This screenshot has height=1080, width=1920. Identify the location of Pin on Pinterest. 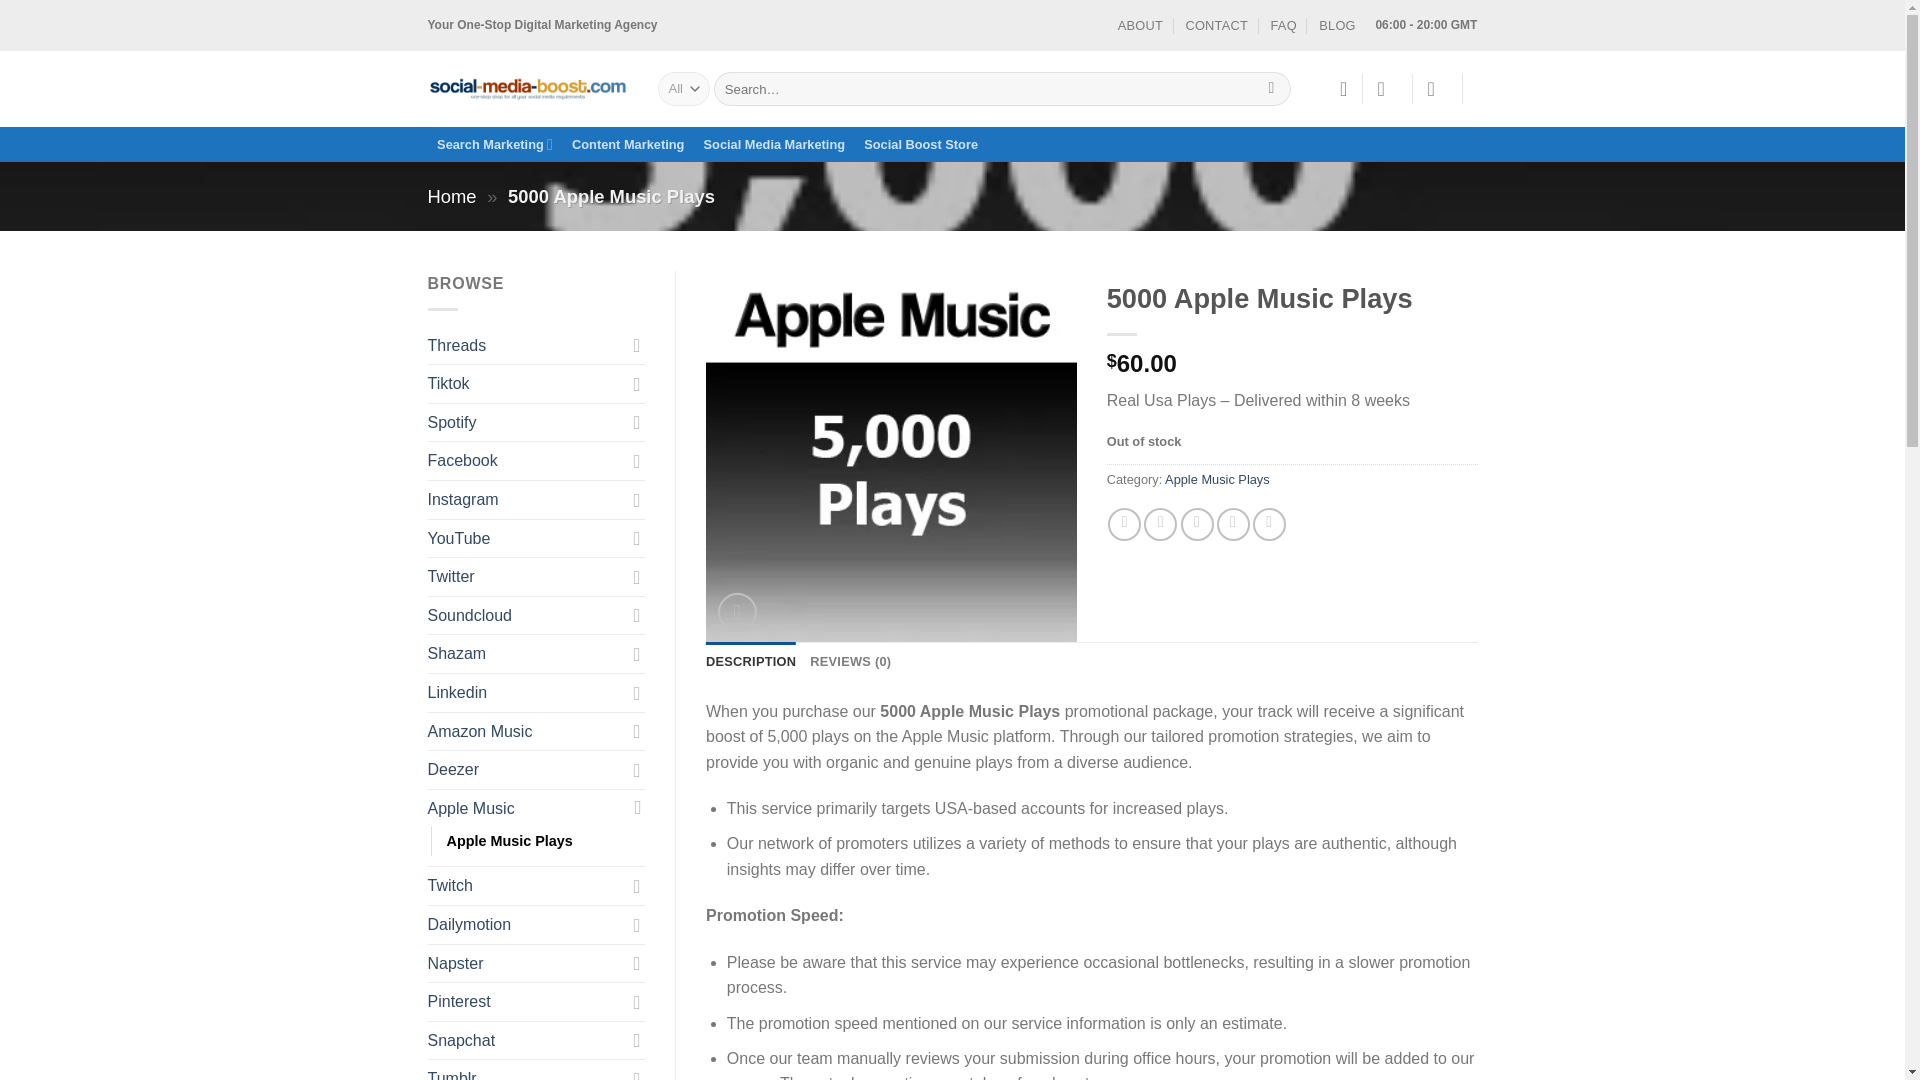
(1233, 524).